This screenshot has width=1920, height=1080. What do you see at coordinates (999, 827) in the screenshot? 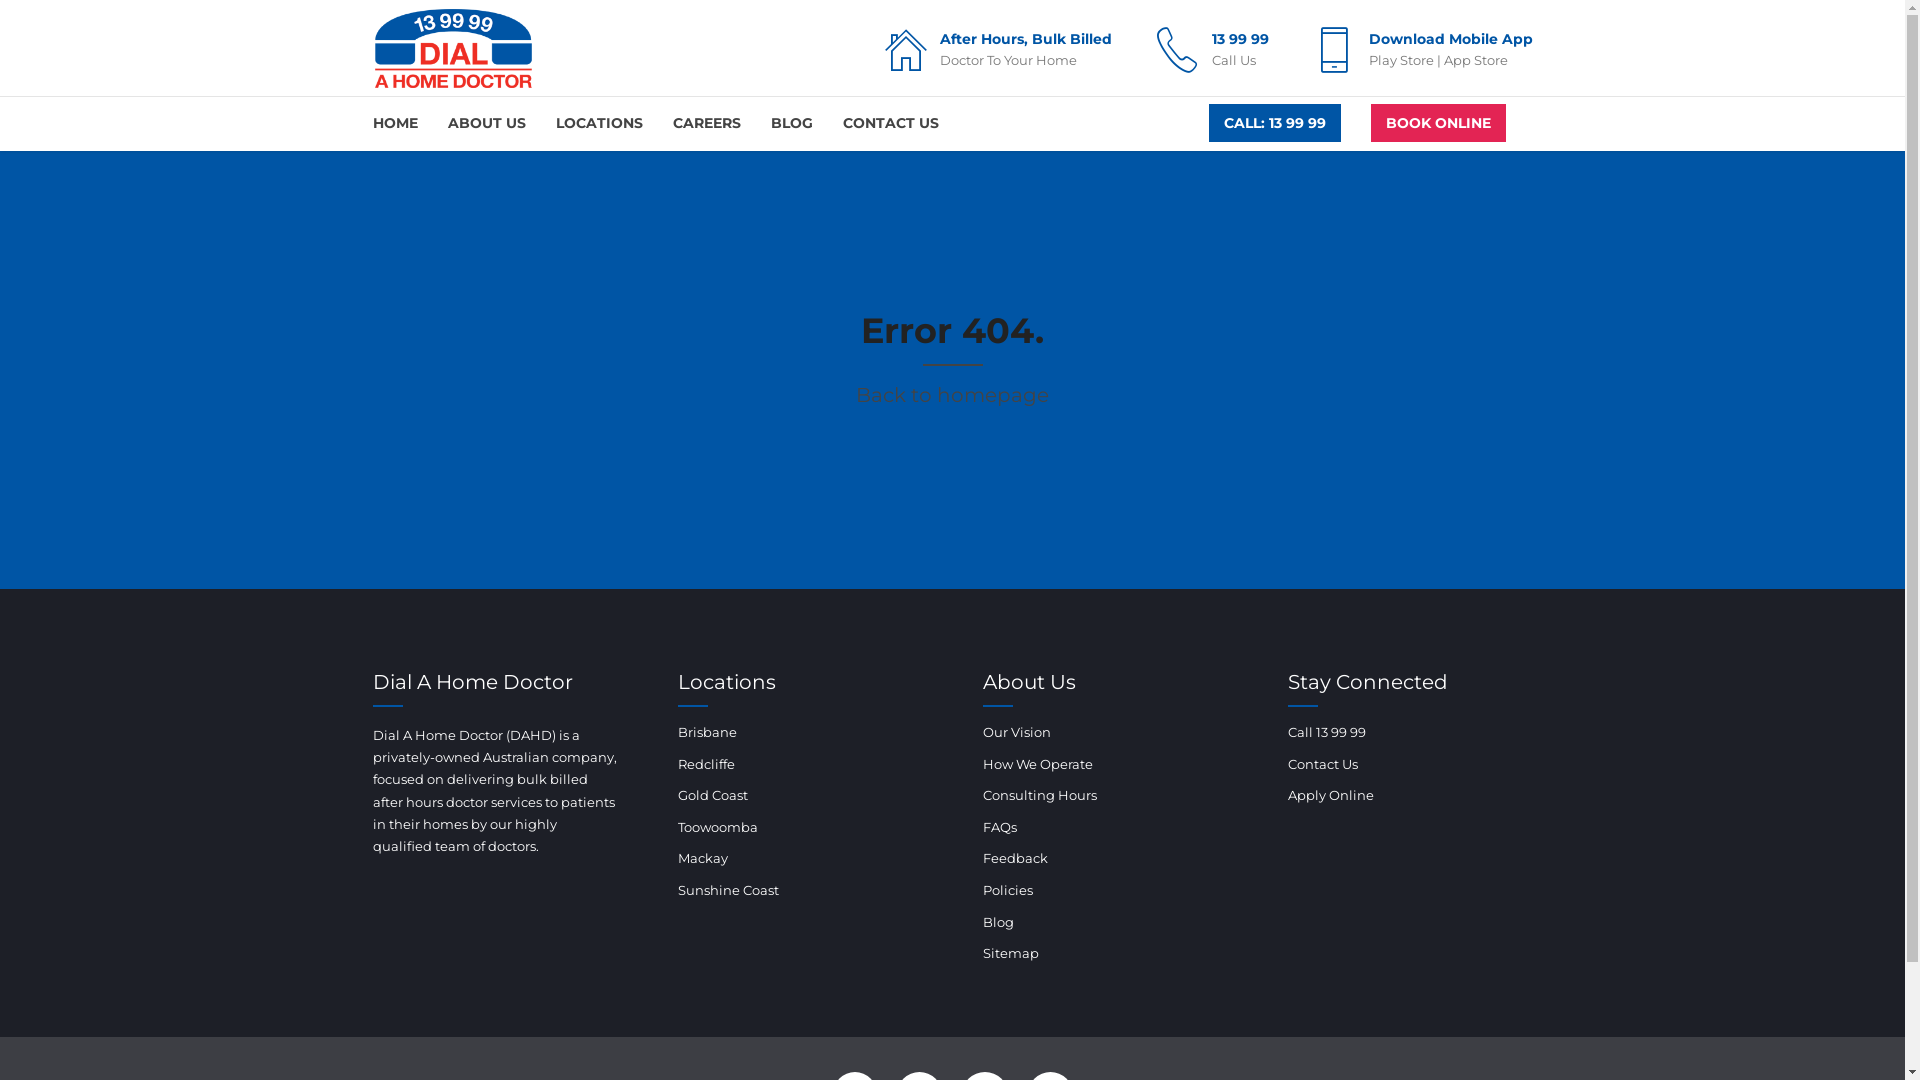
I see `FAQs` at bounding box center [999, 827].